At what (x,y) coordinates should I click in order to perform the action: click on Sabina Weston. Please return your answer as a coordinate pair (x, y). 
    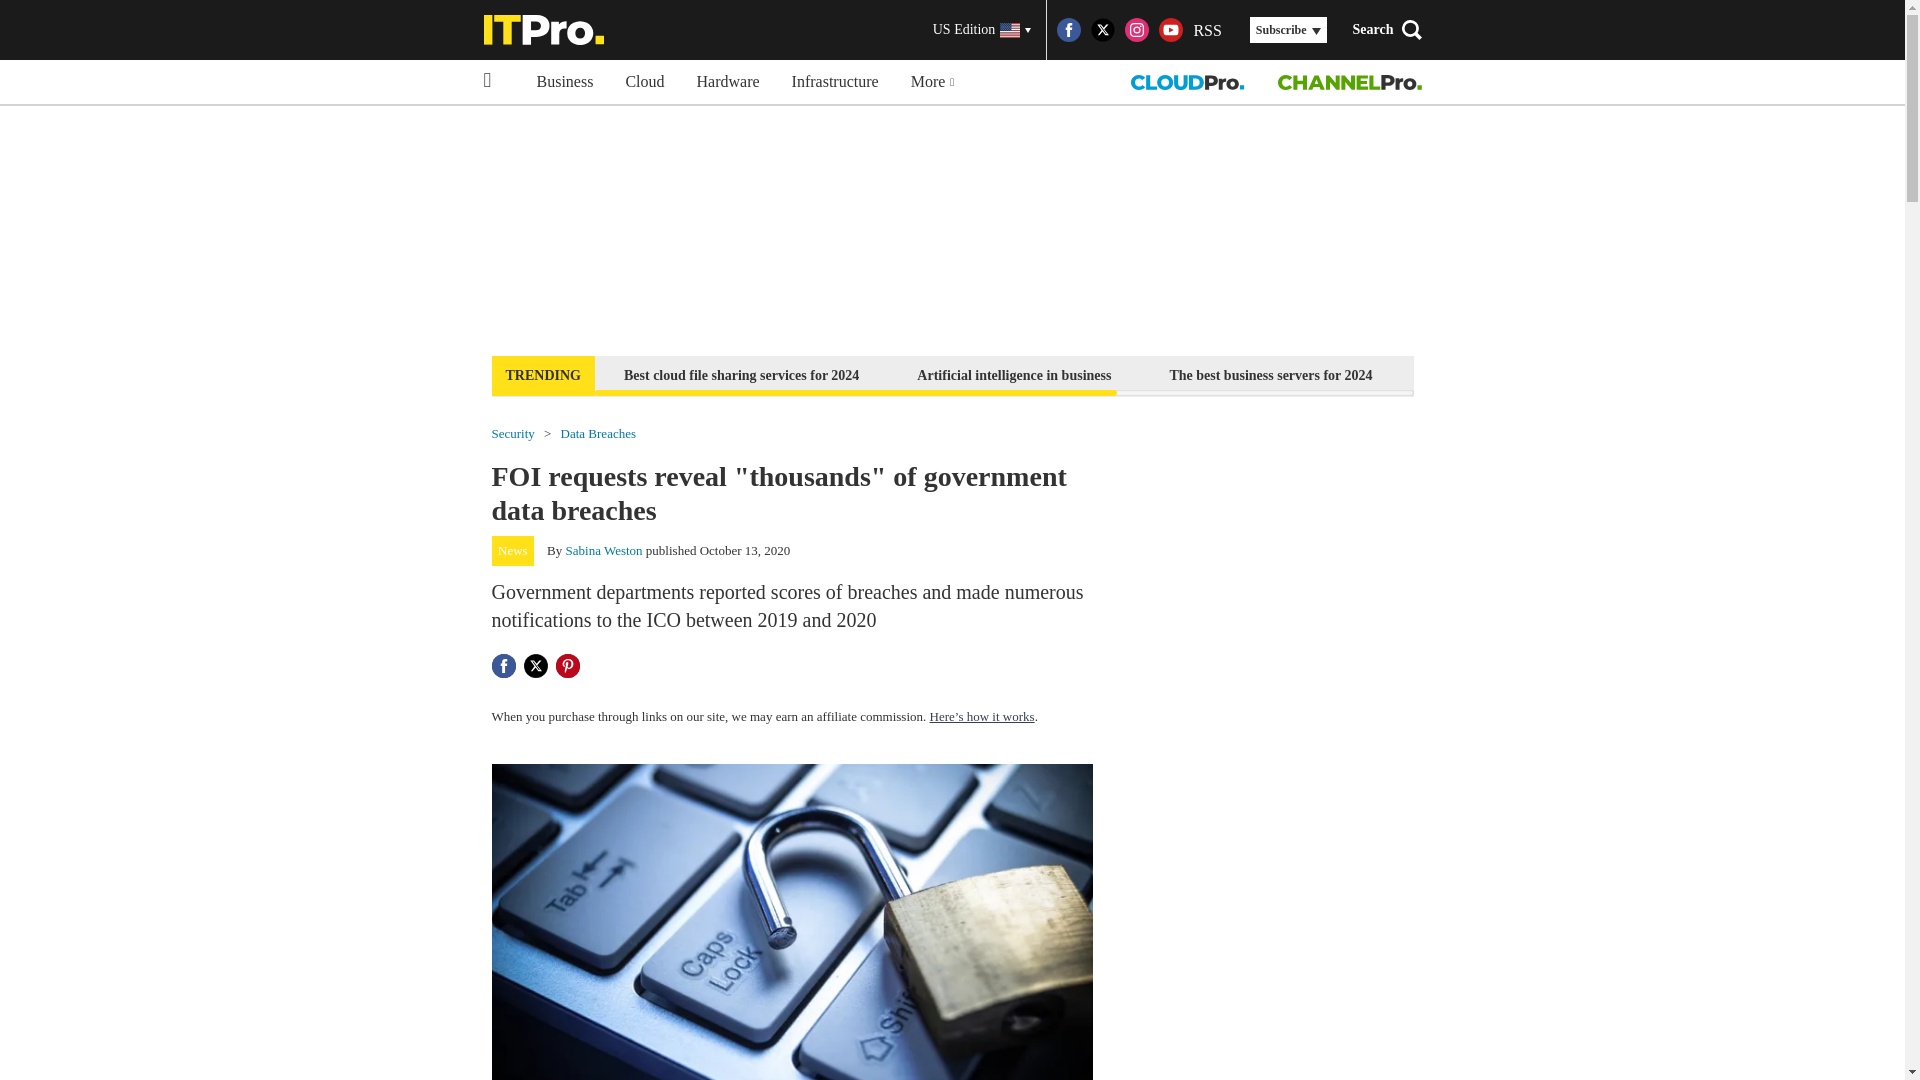
    Looking at the image, I should click on (604, 550).